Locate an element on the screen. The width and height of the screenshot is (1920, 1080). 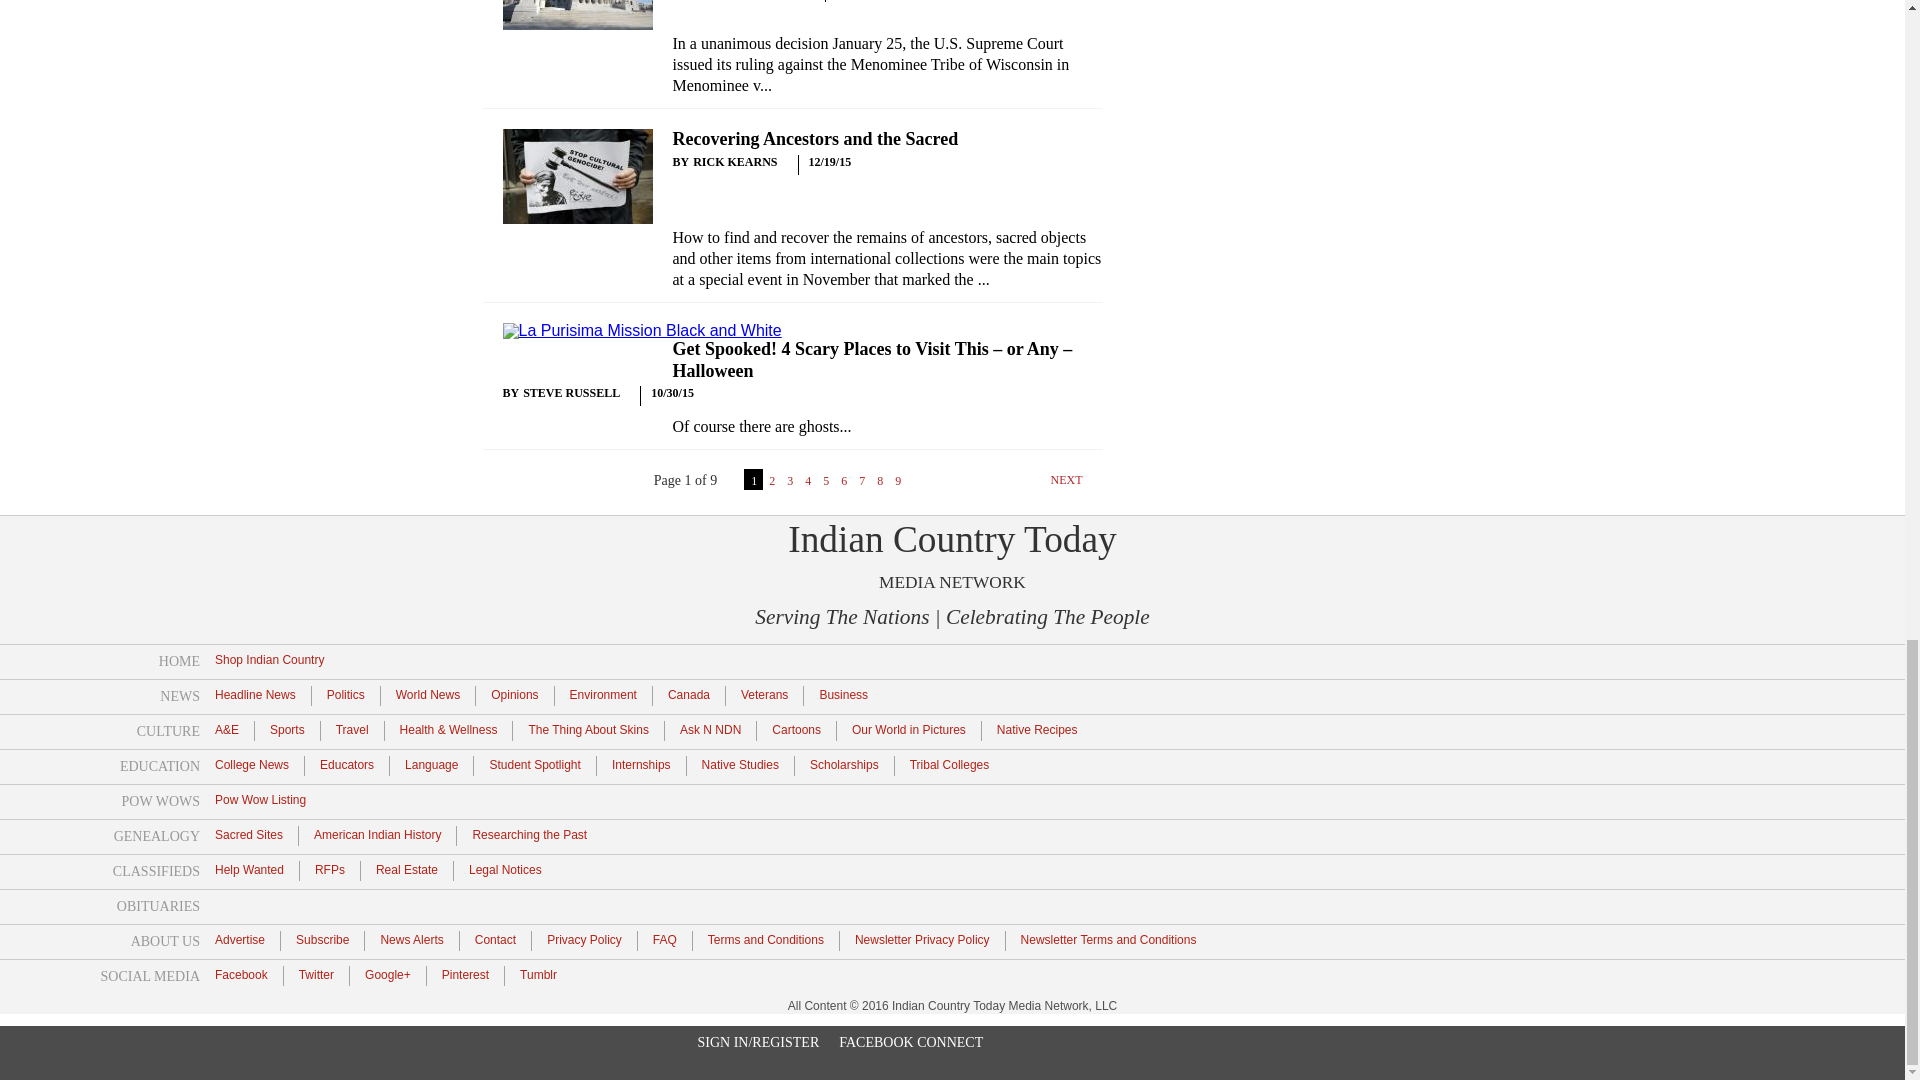
Go to last page is located at coordinates (950, 486).